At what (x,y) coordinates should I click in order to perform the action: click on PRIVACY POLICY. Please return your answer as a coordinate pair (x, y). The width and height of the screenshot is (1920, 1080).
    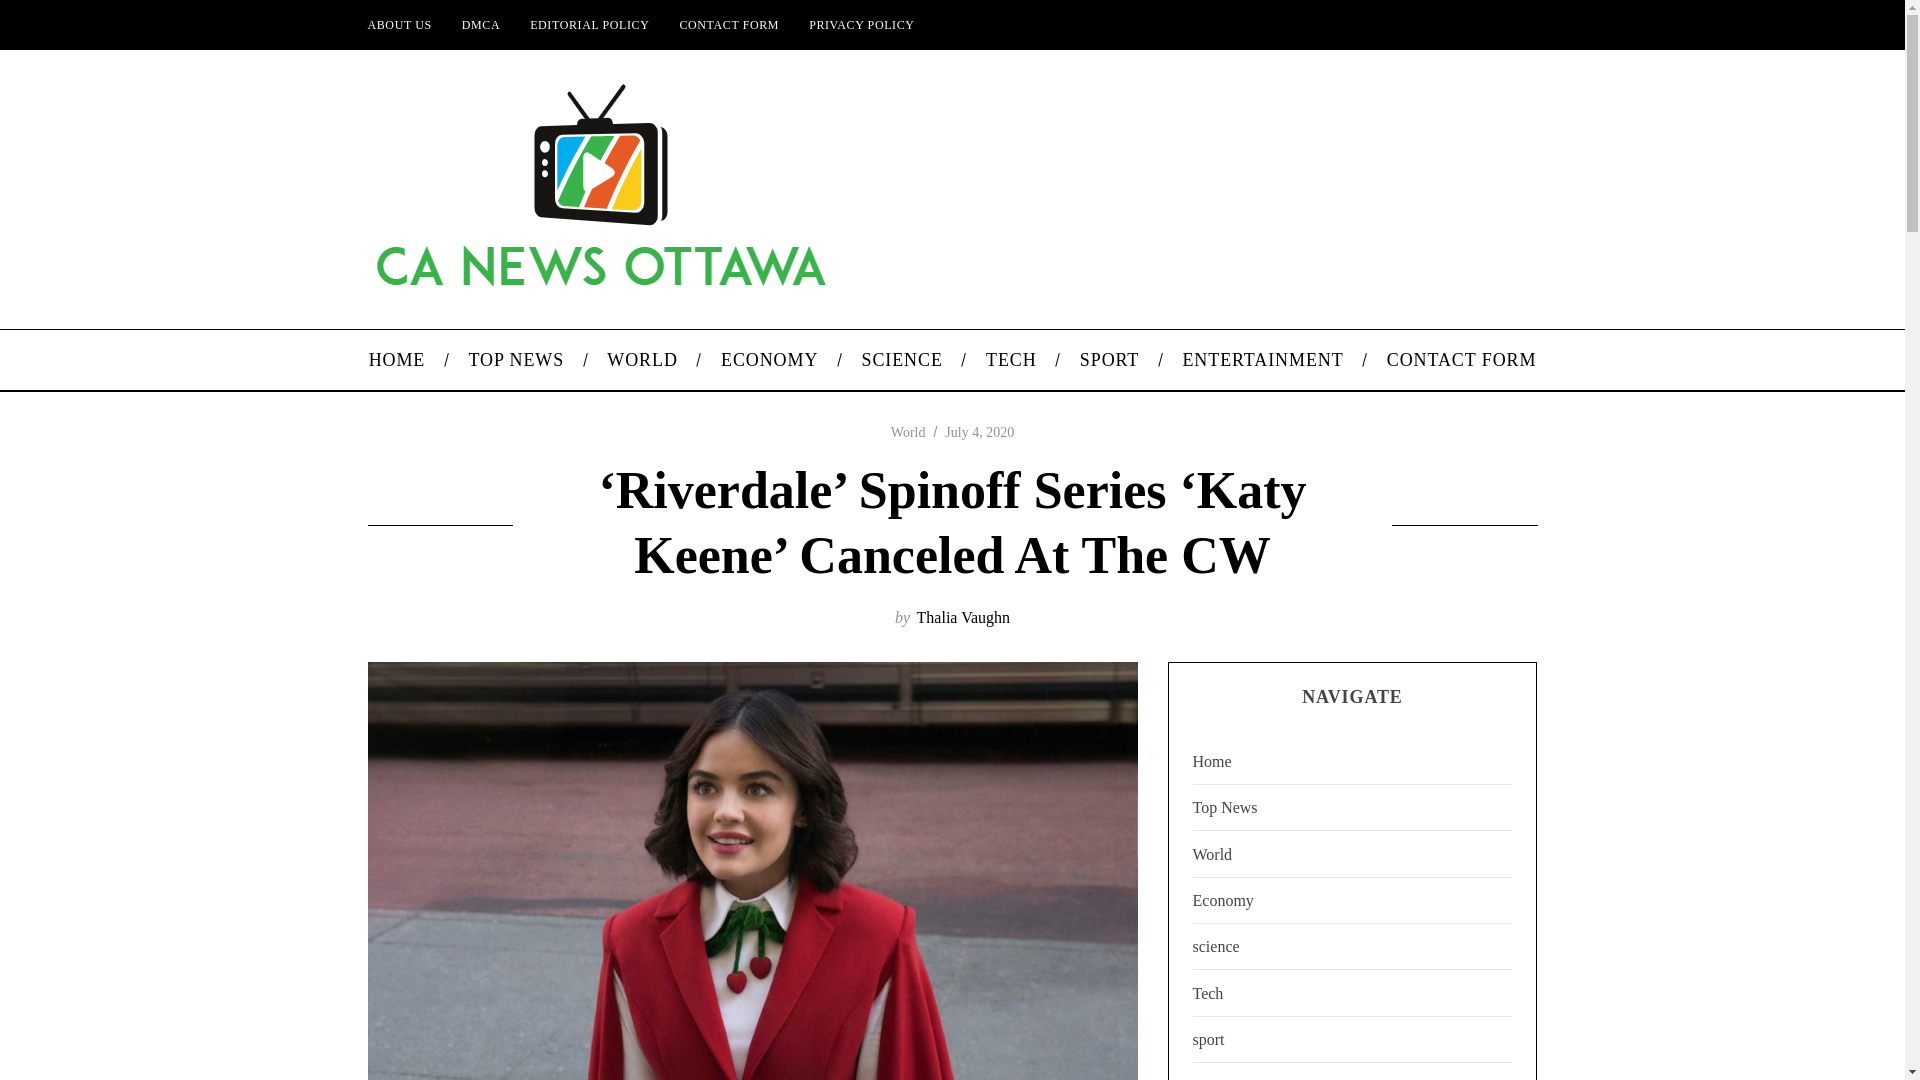
    Looking at the image, I should click on (862, 24).